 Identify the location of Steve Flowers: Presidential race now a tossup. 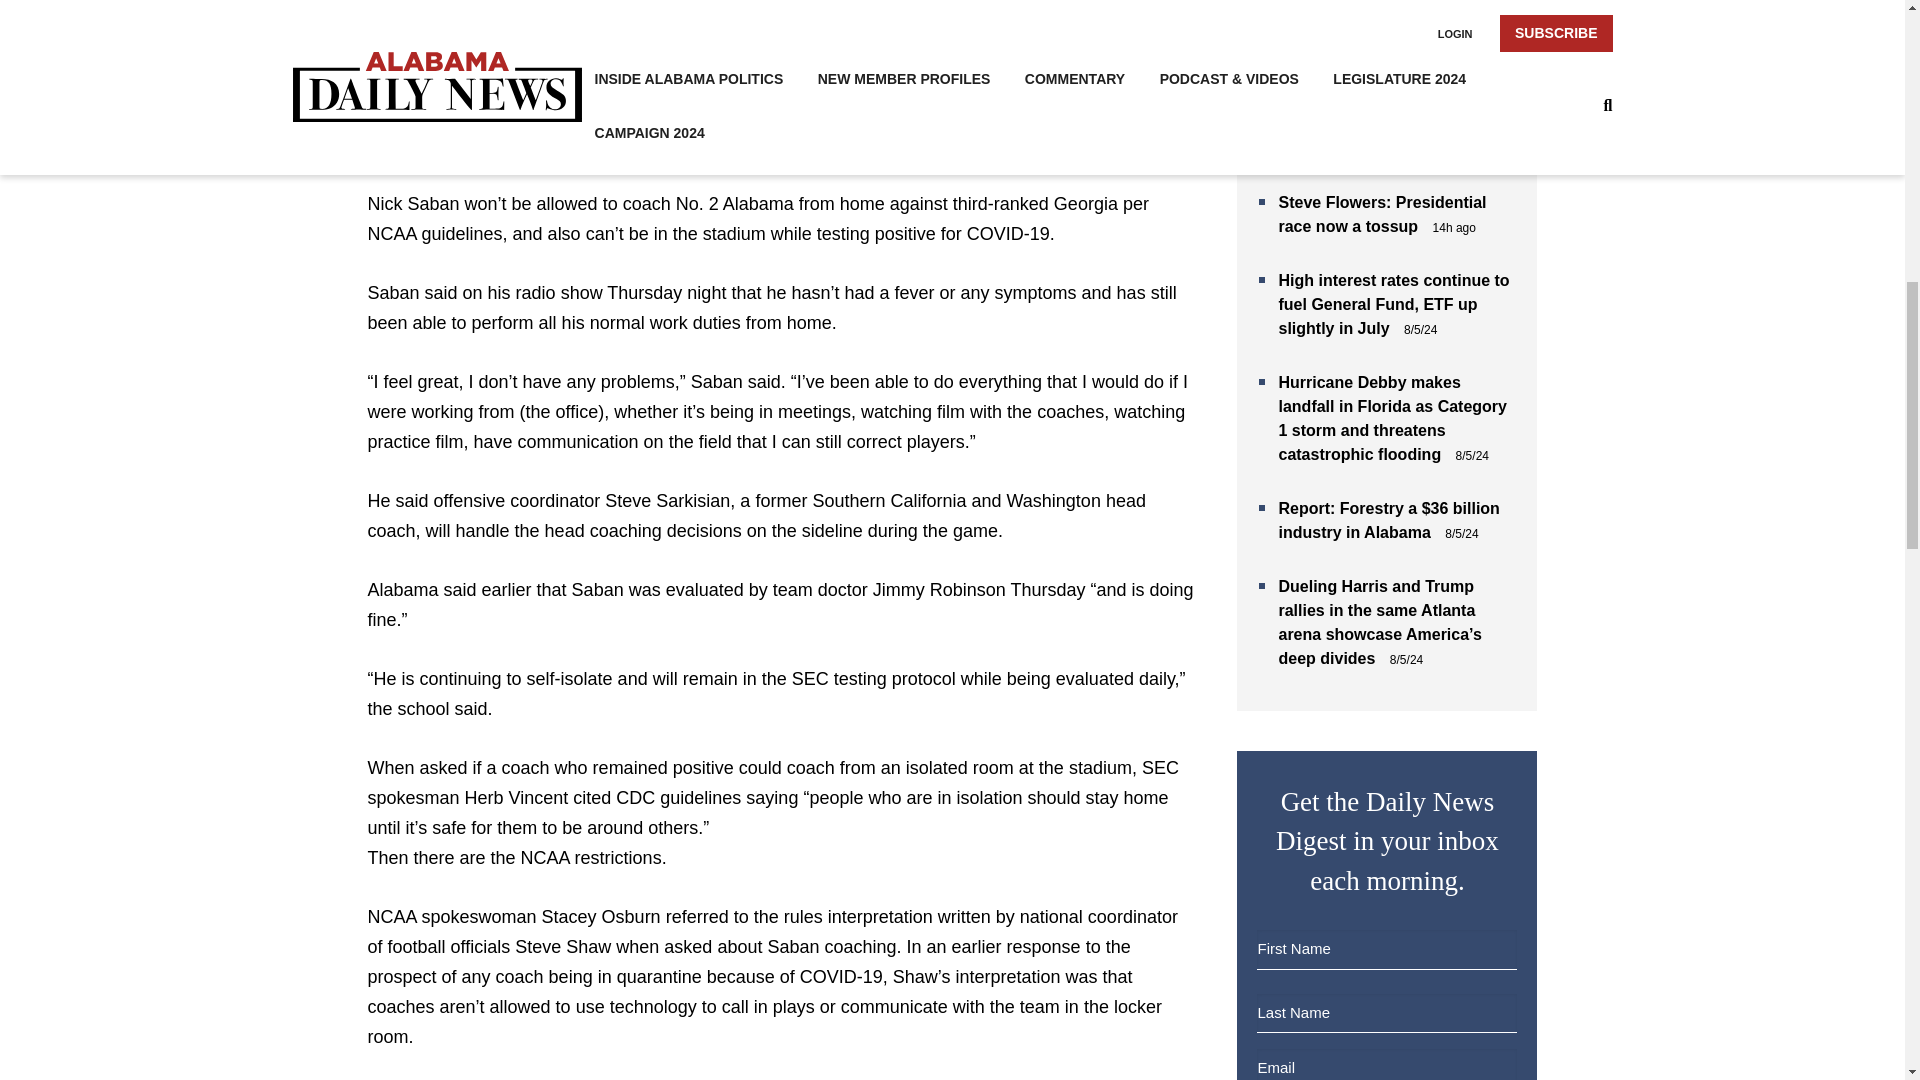
(1382, 214).